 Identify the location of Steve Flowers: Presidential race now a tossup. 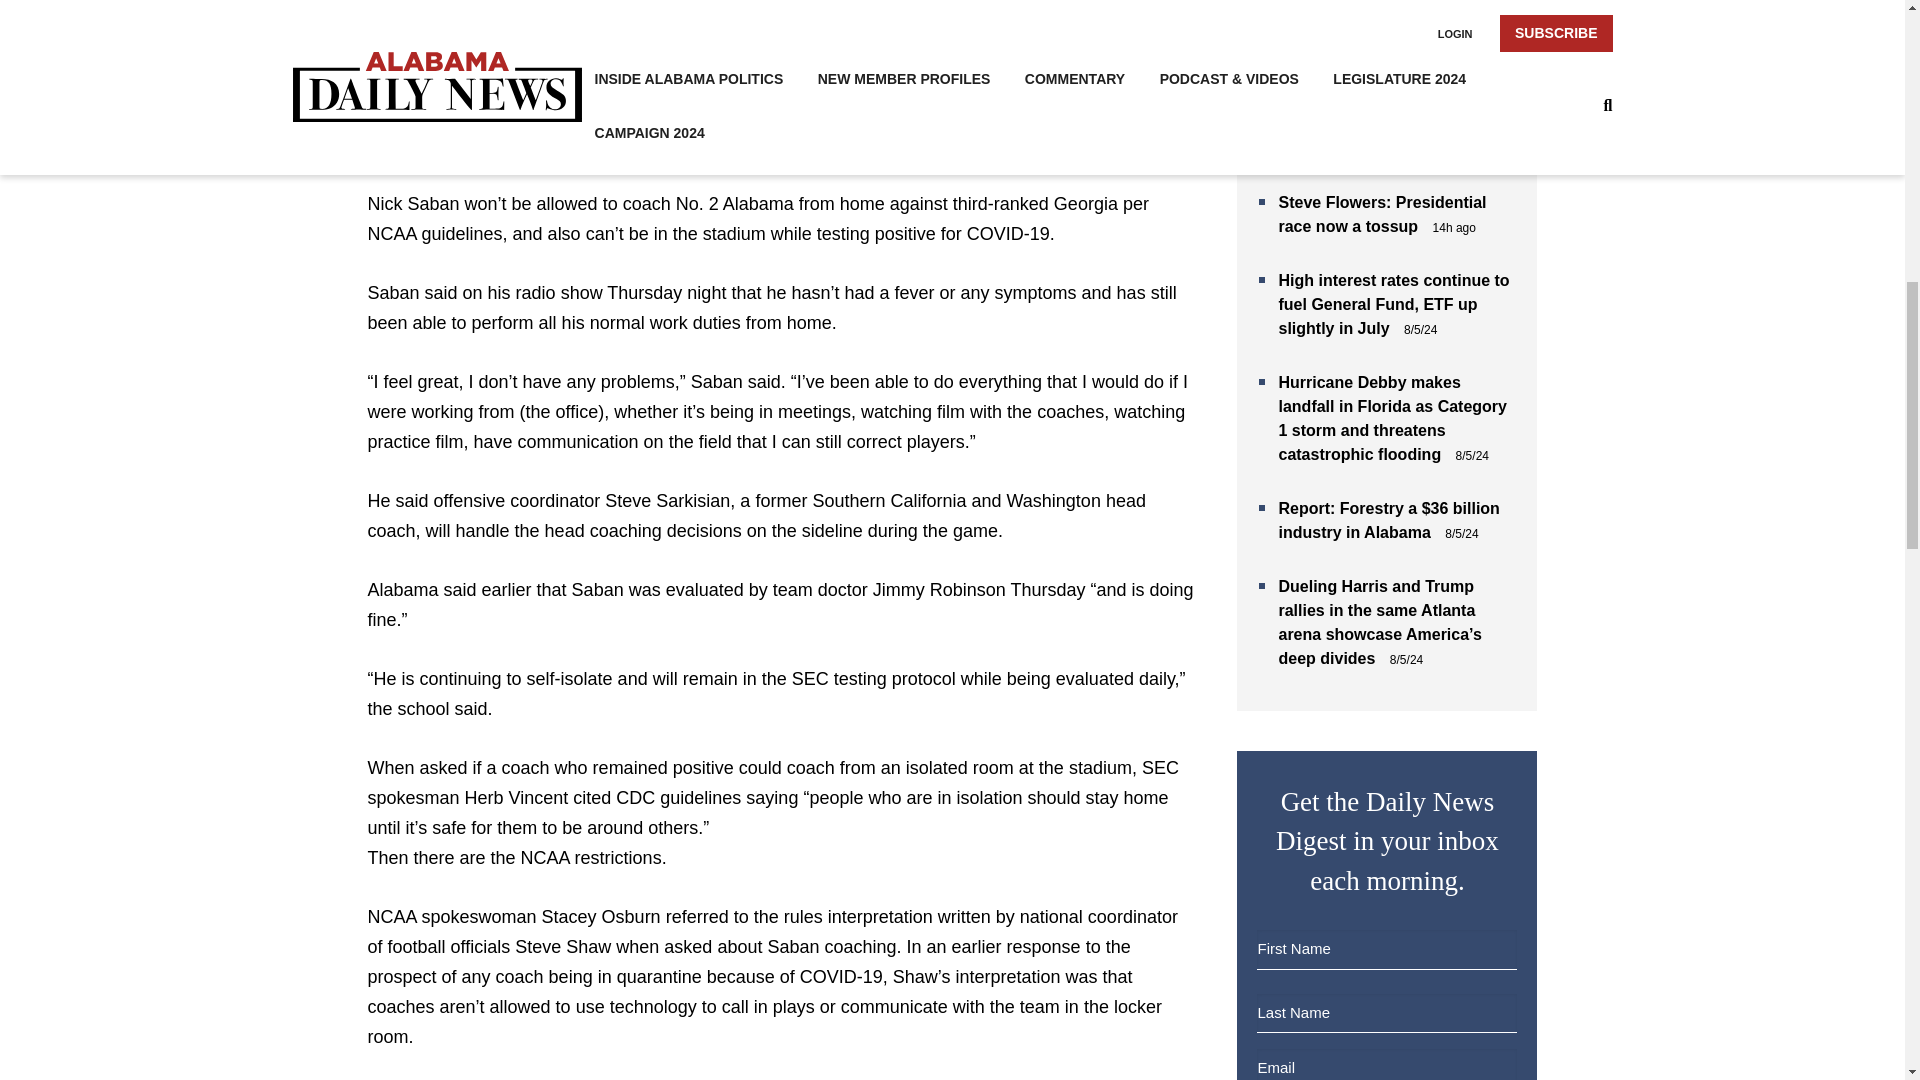
(1382, 214).